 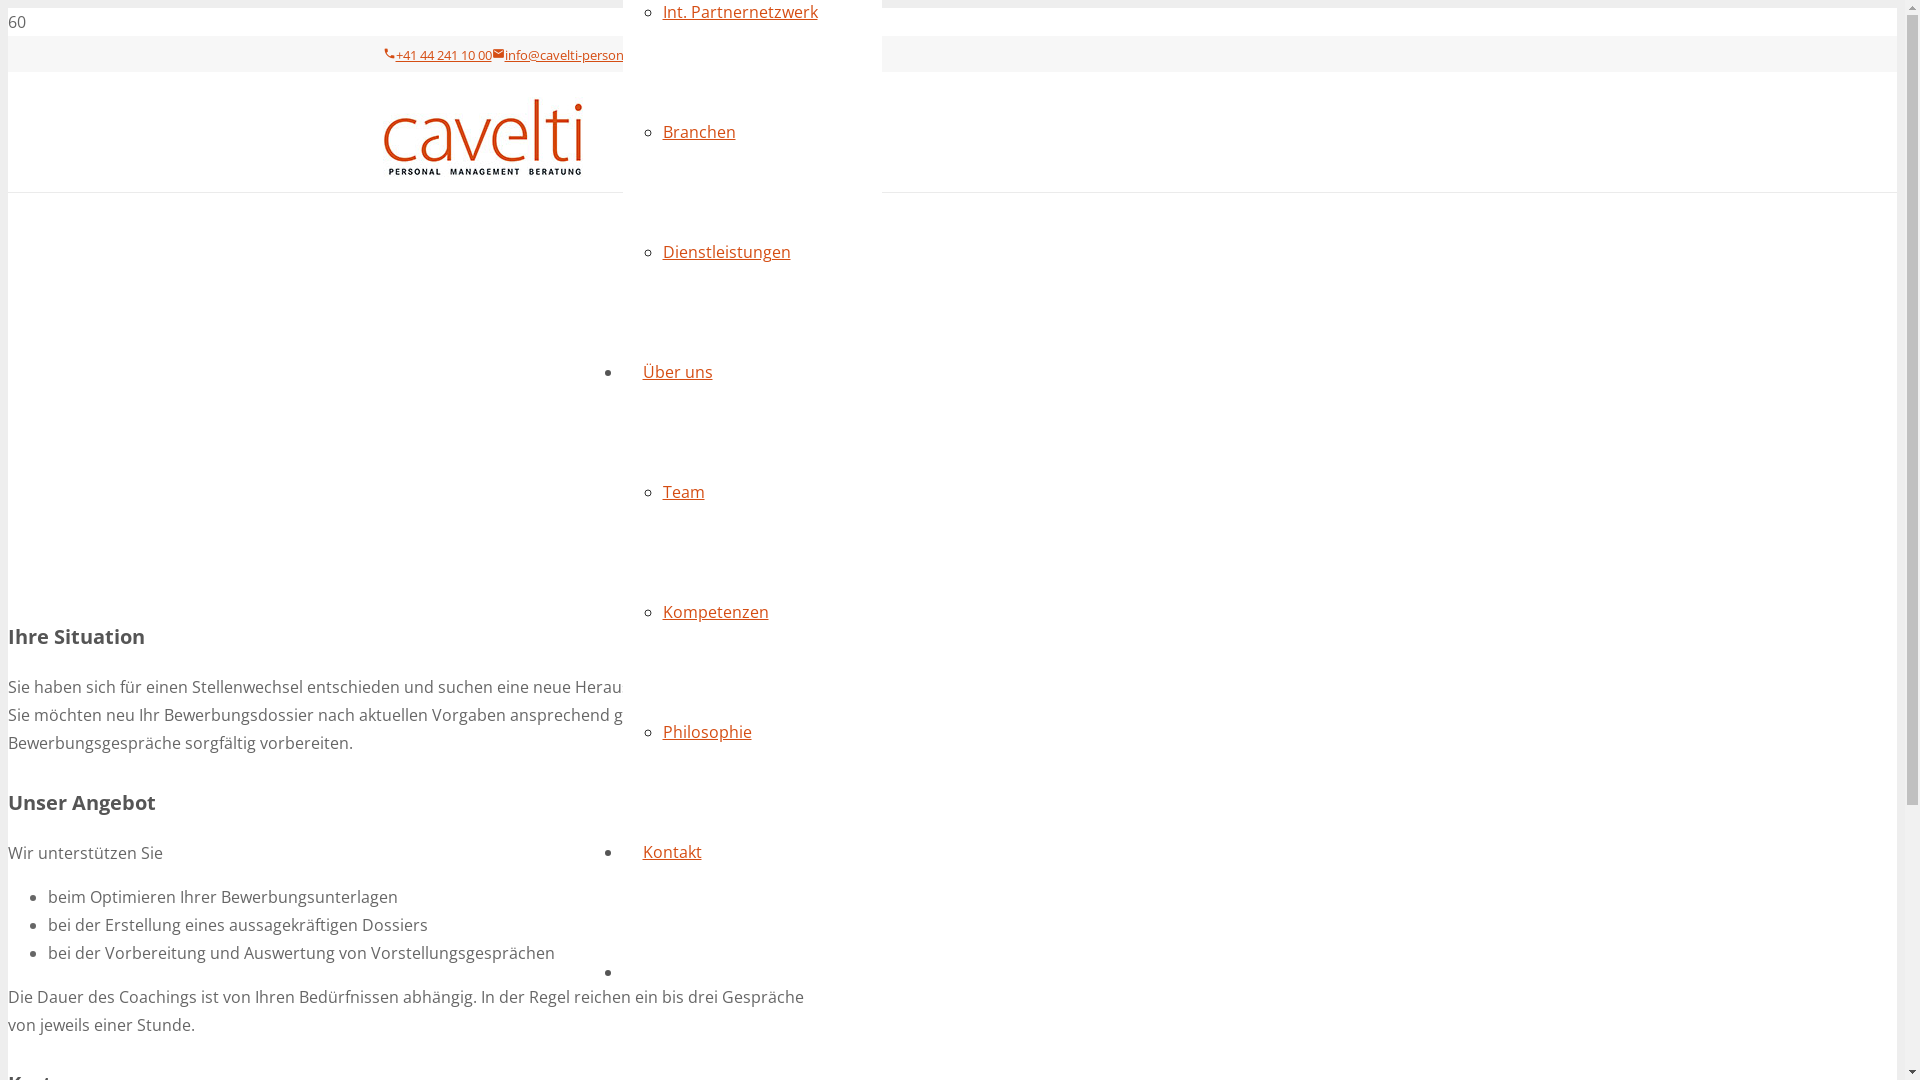 What do you see at coordinates (672, 852) in the screenshot?
I see `Kontakt` at bounding box center [672, 852].